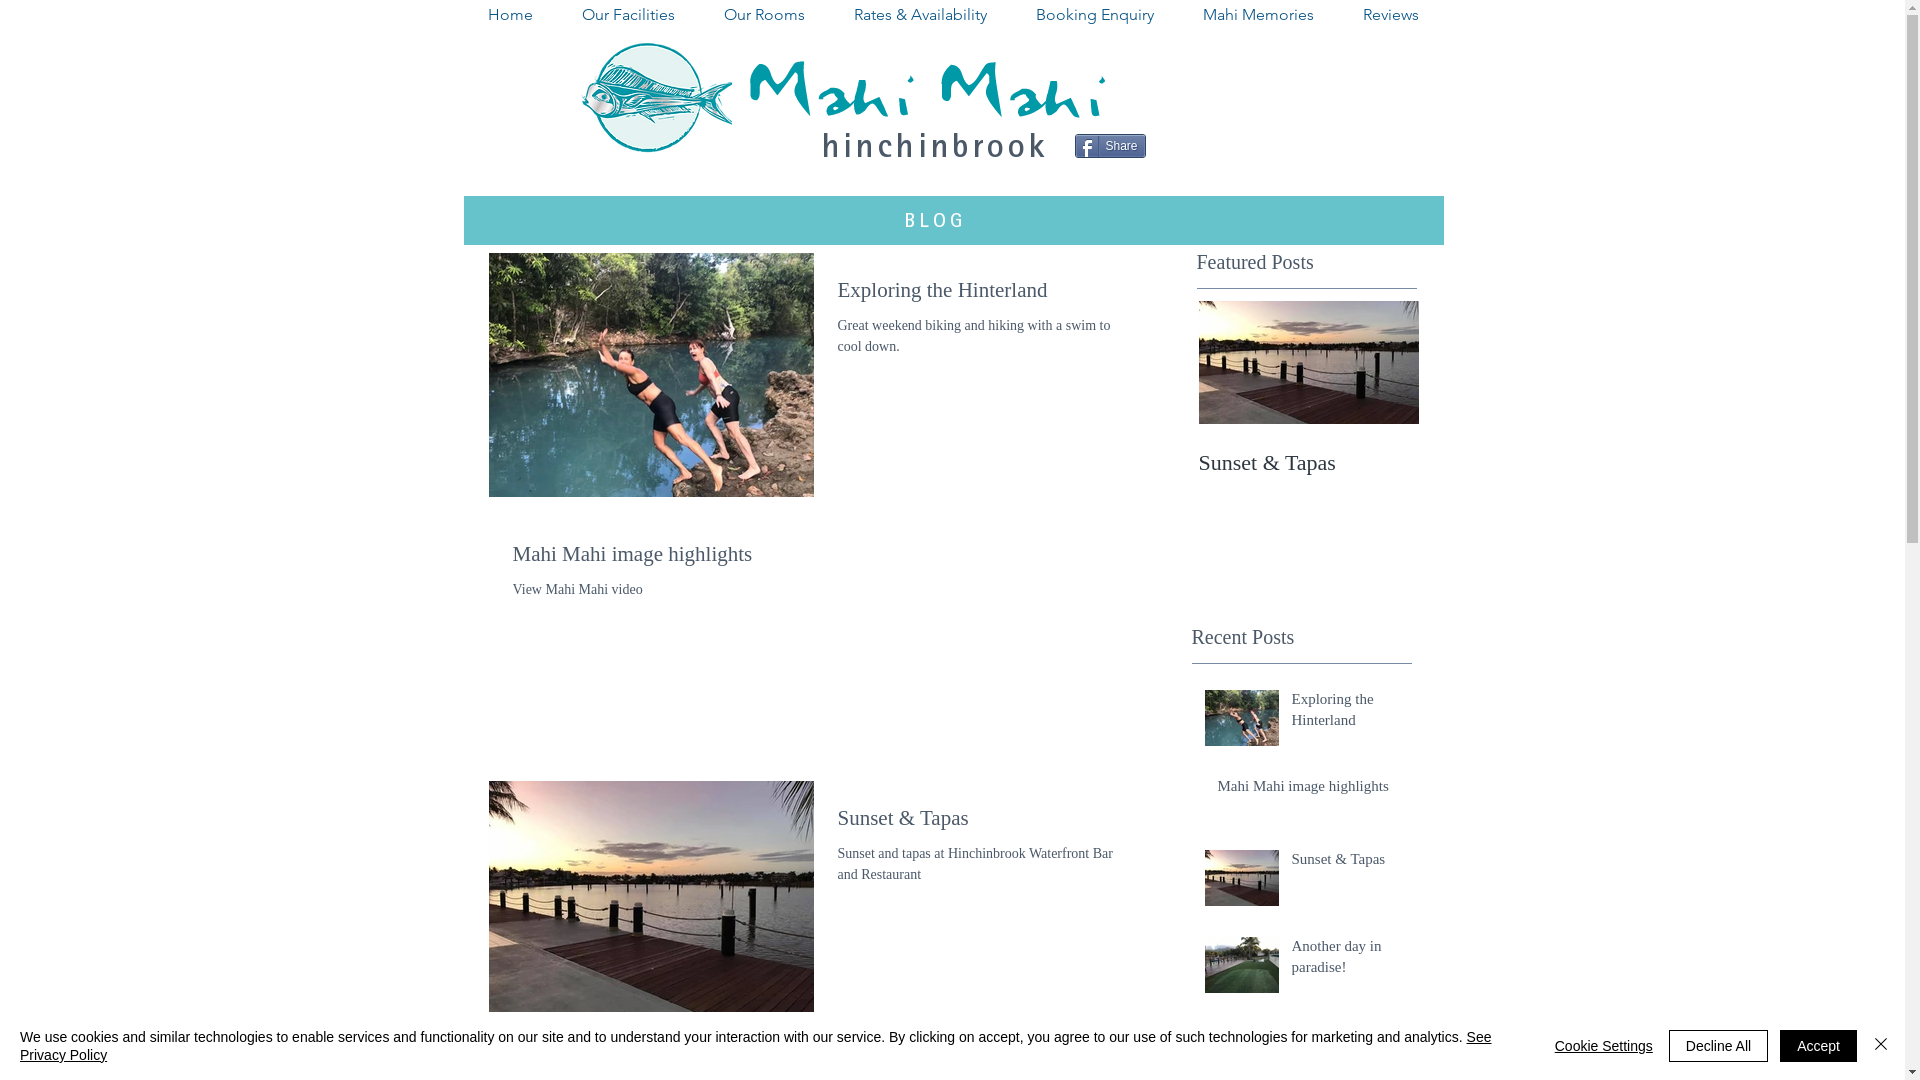 This screenshot has height=1080, width=1920. What do you see at coordinates (1110, 146) in the screenshot?
I see `Share` at bounding box center [1110, 146].